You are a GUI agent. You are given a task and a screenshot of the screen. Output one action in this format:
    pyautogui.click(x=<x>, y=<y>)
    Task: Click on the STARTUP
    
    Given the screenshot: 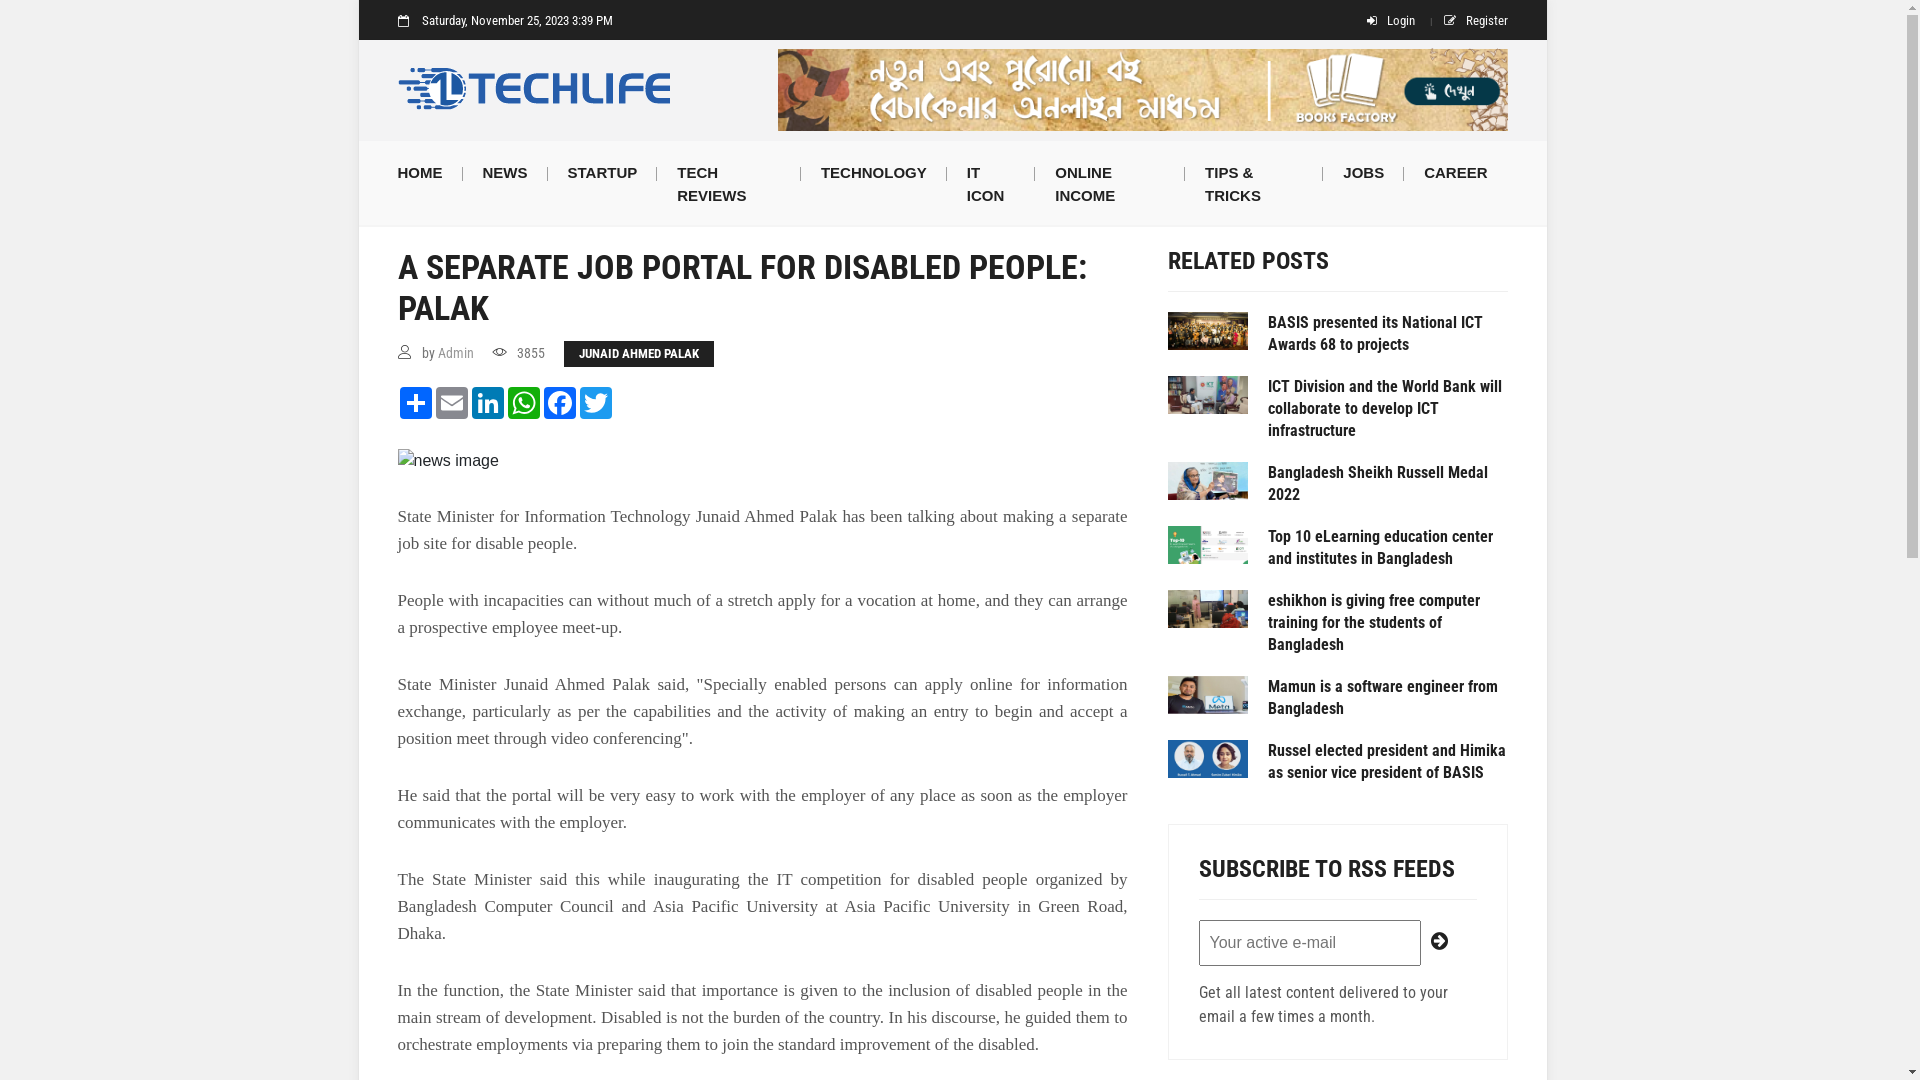 What is the action you would take?
    pyautogui.click(x=603, y=172)
    